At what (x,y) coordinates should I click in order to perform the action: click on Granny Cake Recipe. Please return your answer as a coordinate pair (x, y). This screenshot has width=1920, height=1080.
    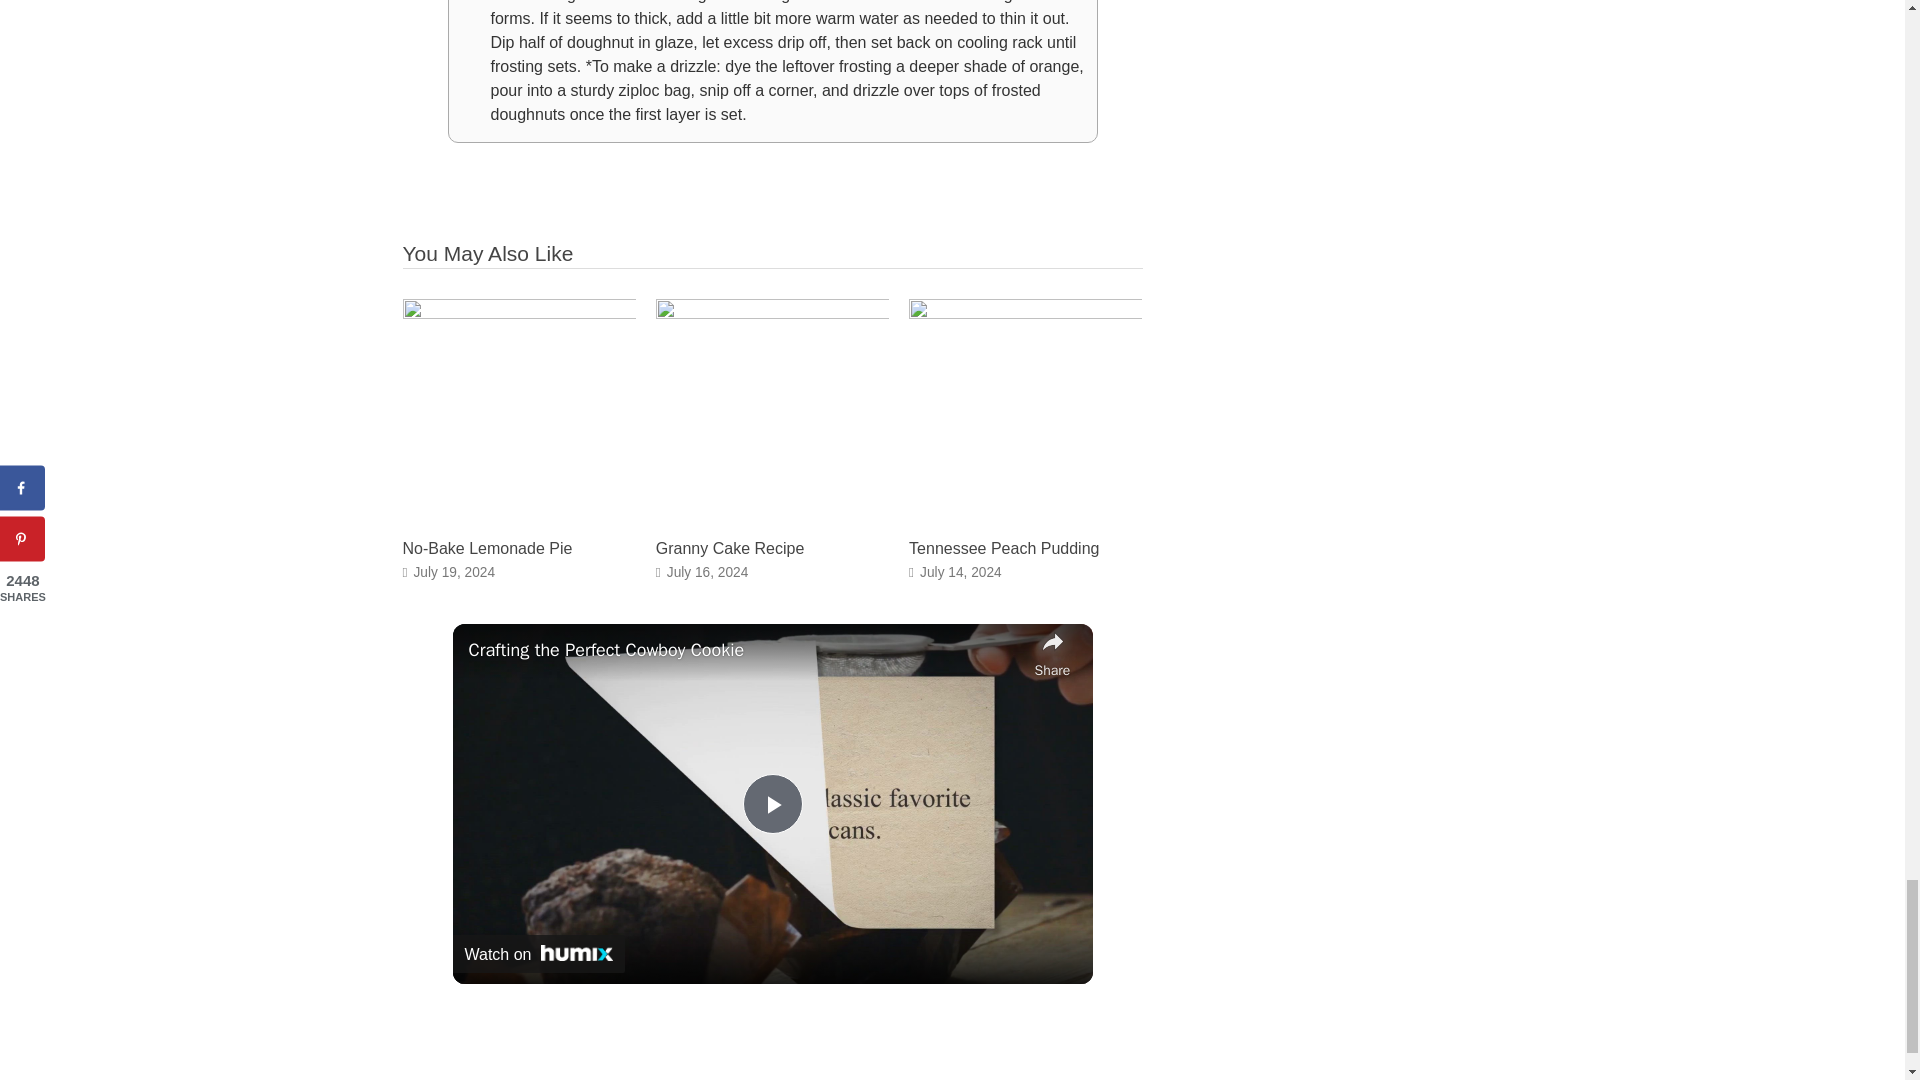
    Looking at the image, I should click on (730, 548).